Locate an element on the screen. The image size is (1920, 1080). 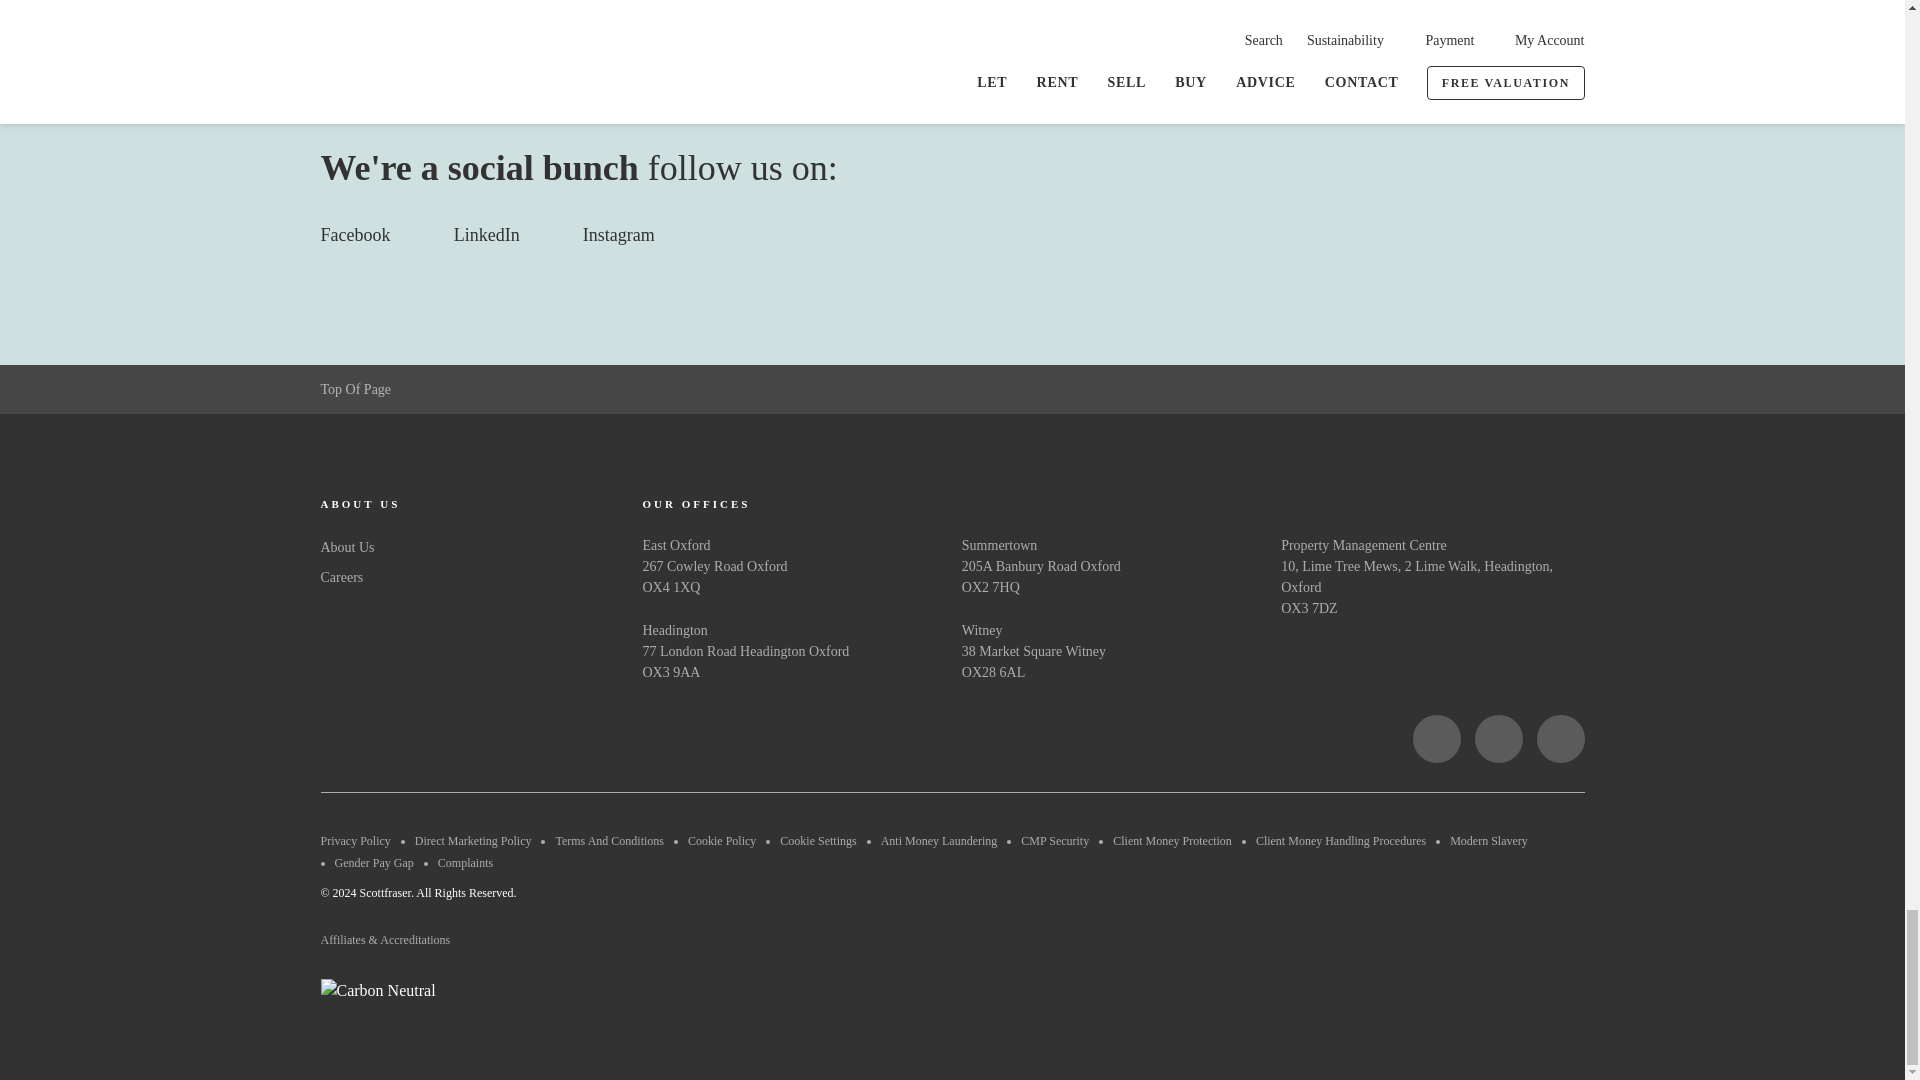
Scottfraser is located at coordinates (416, 738).